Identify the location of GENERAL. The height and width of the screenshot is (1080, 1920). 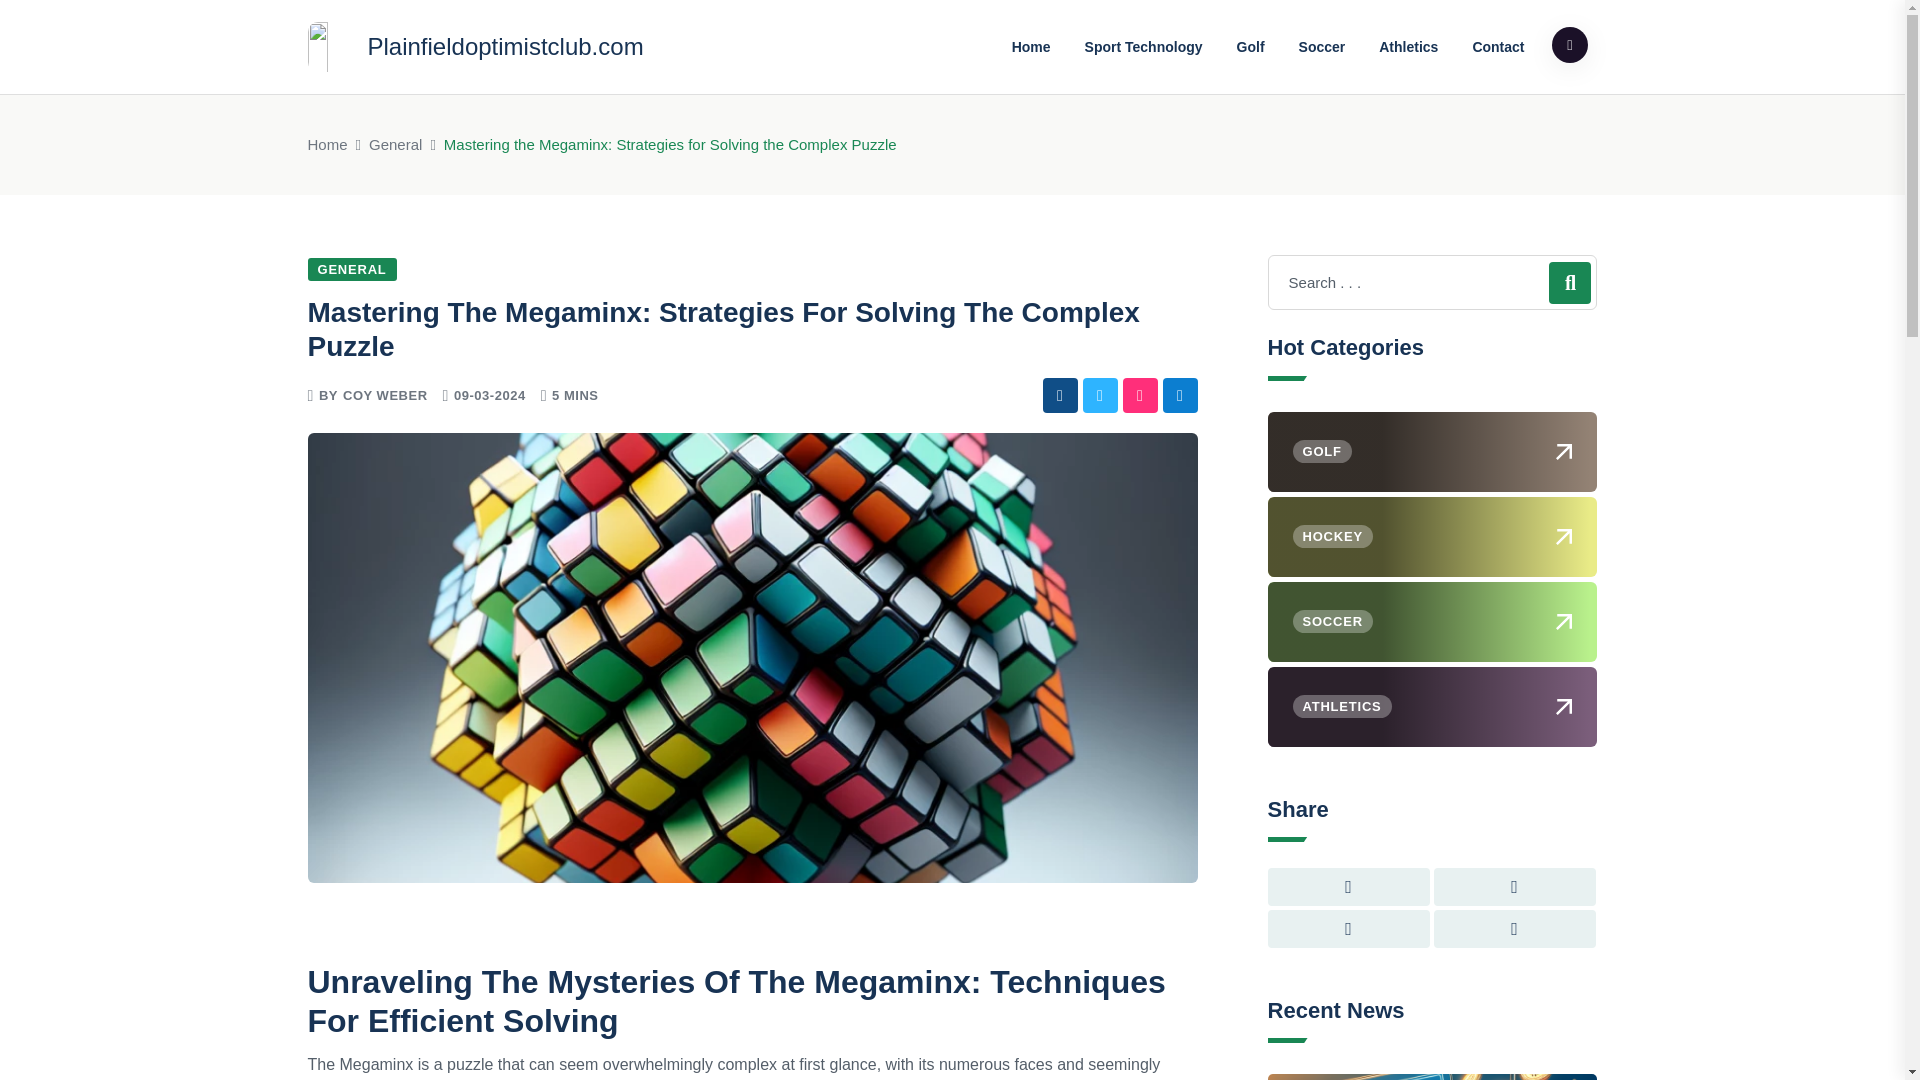
(352, 269).